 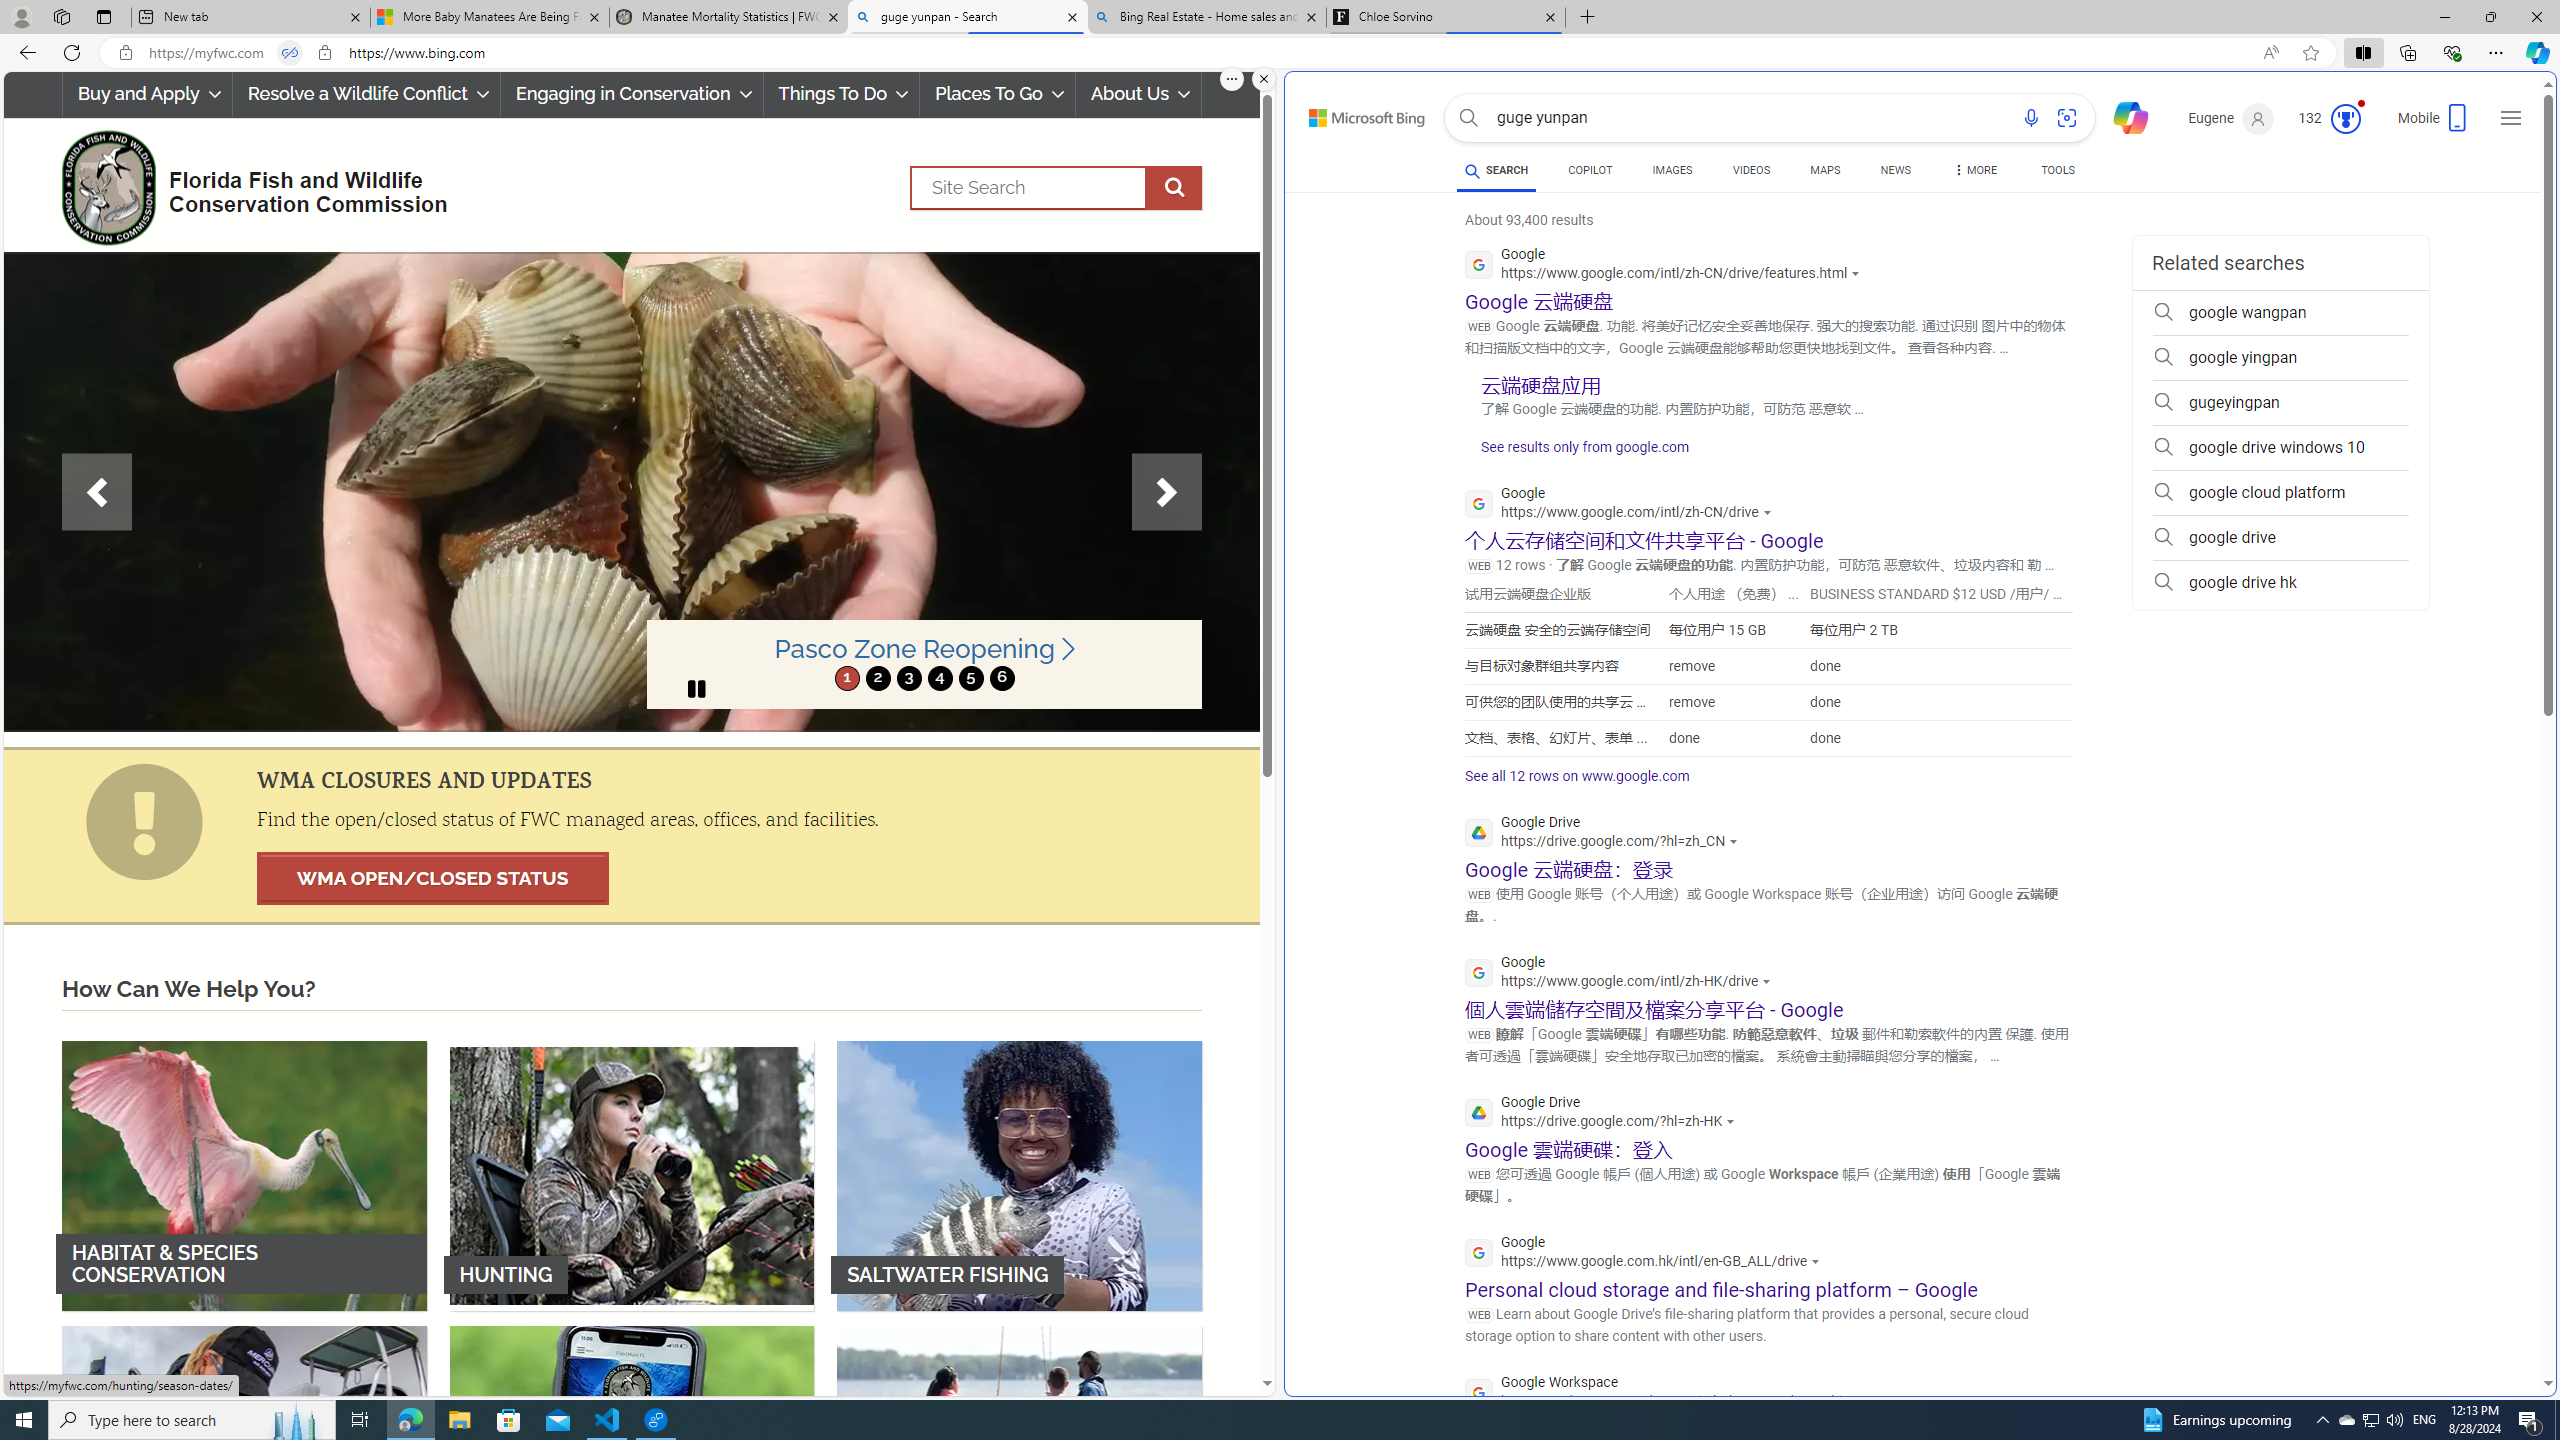 What do you see at coordinates (2346, 119) in the screenshot?
I see `Class: outer-circle-animation` at bounding box center [2346, 119].